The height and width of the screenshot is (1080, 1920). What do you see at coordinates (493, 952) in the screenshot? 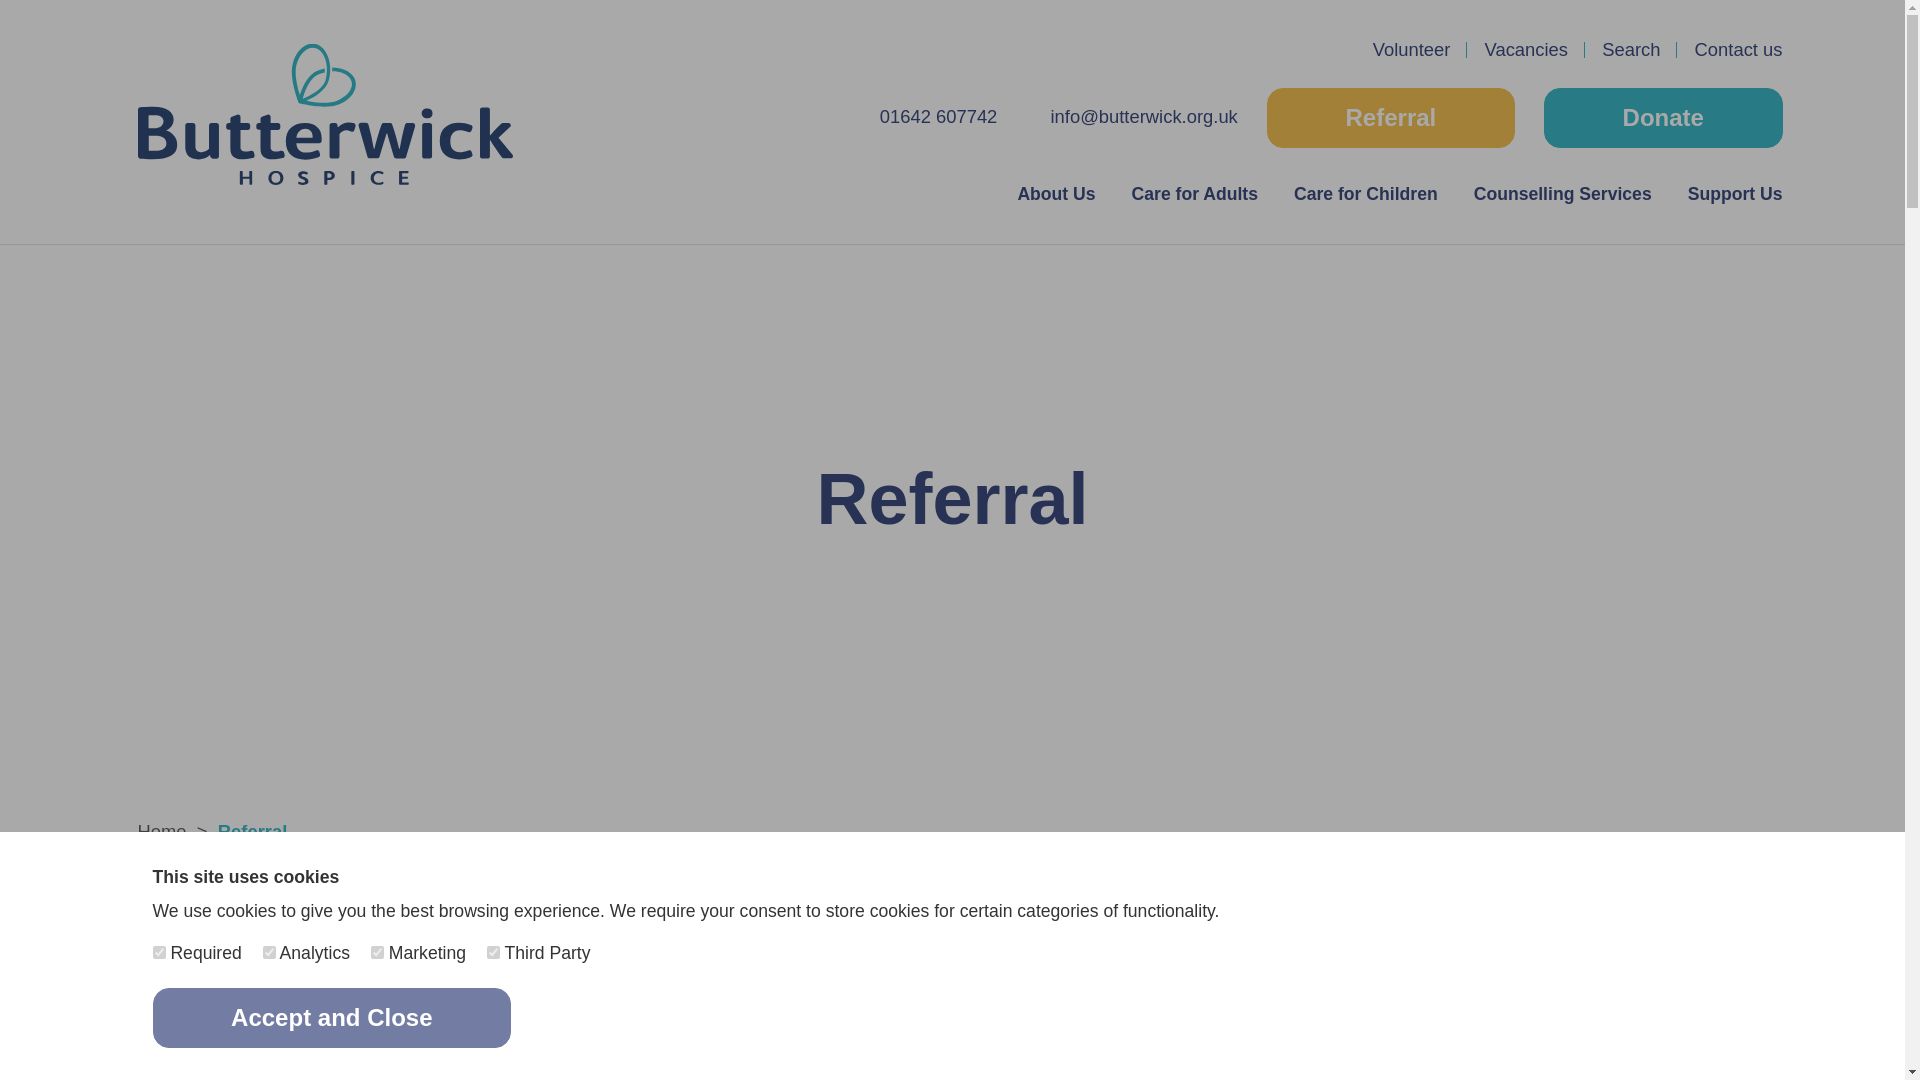
I see `on` at bounding box center [493, 952].